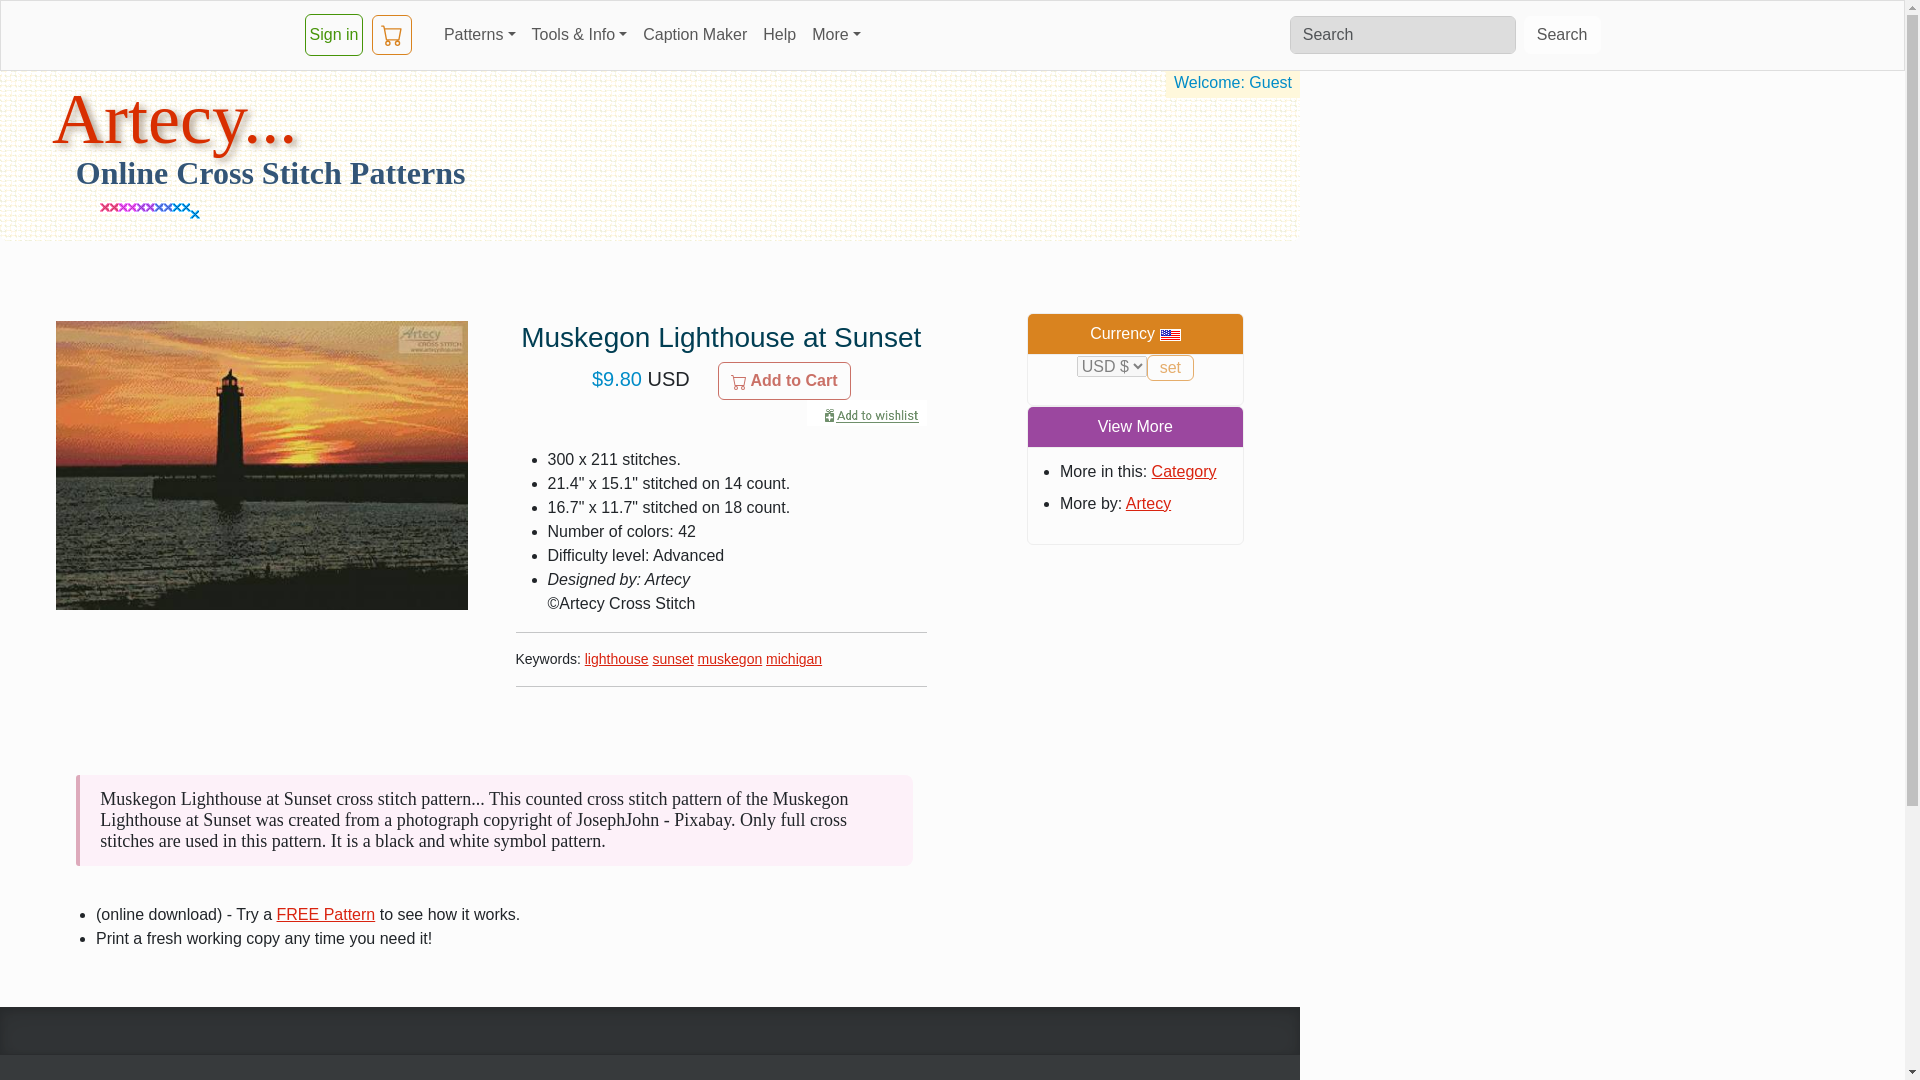 The height and width of the screenshot is (1080, 1920). What do you see at coordinates (1170, 368) in the screenshot?
I see `set` at bounding box center [1170, 368].